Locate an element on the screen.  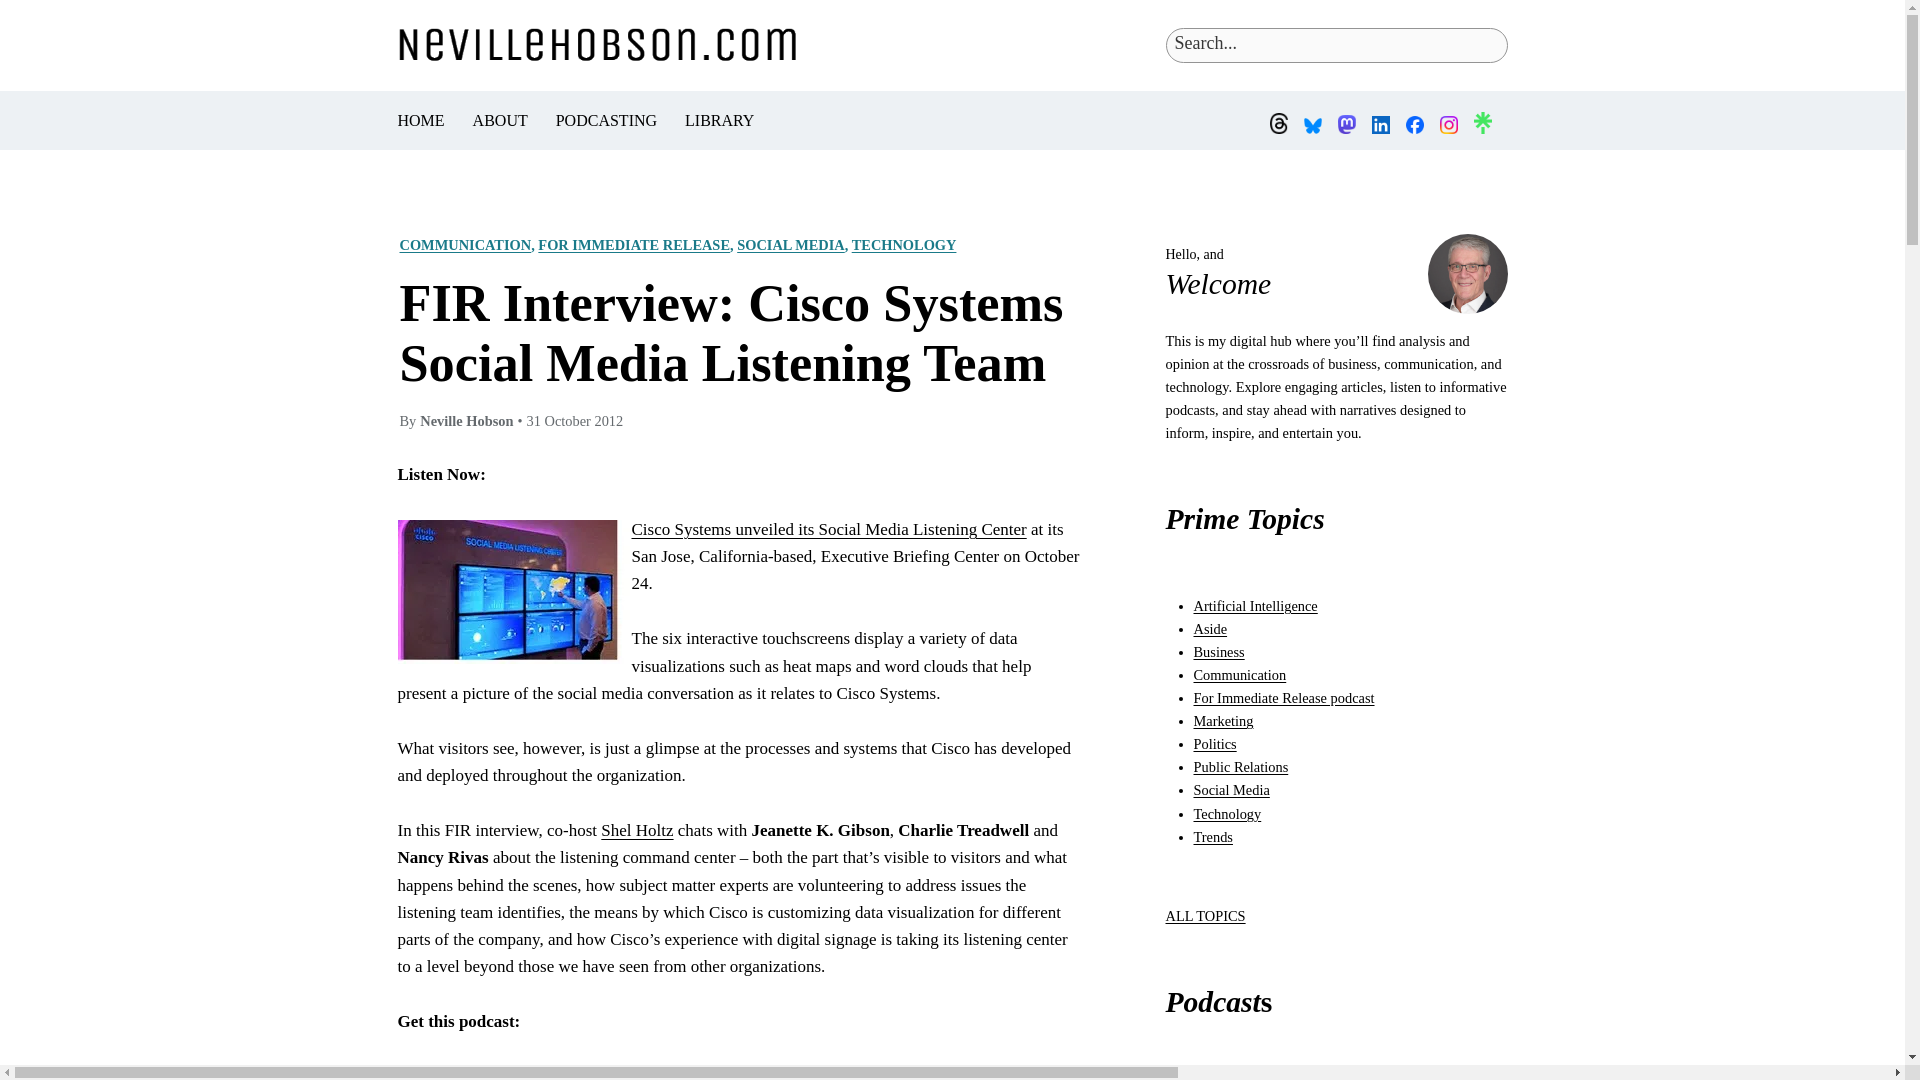
Download the MP3 file is located at coordinates (517, 1074).